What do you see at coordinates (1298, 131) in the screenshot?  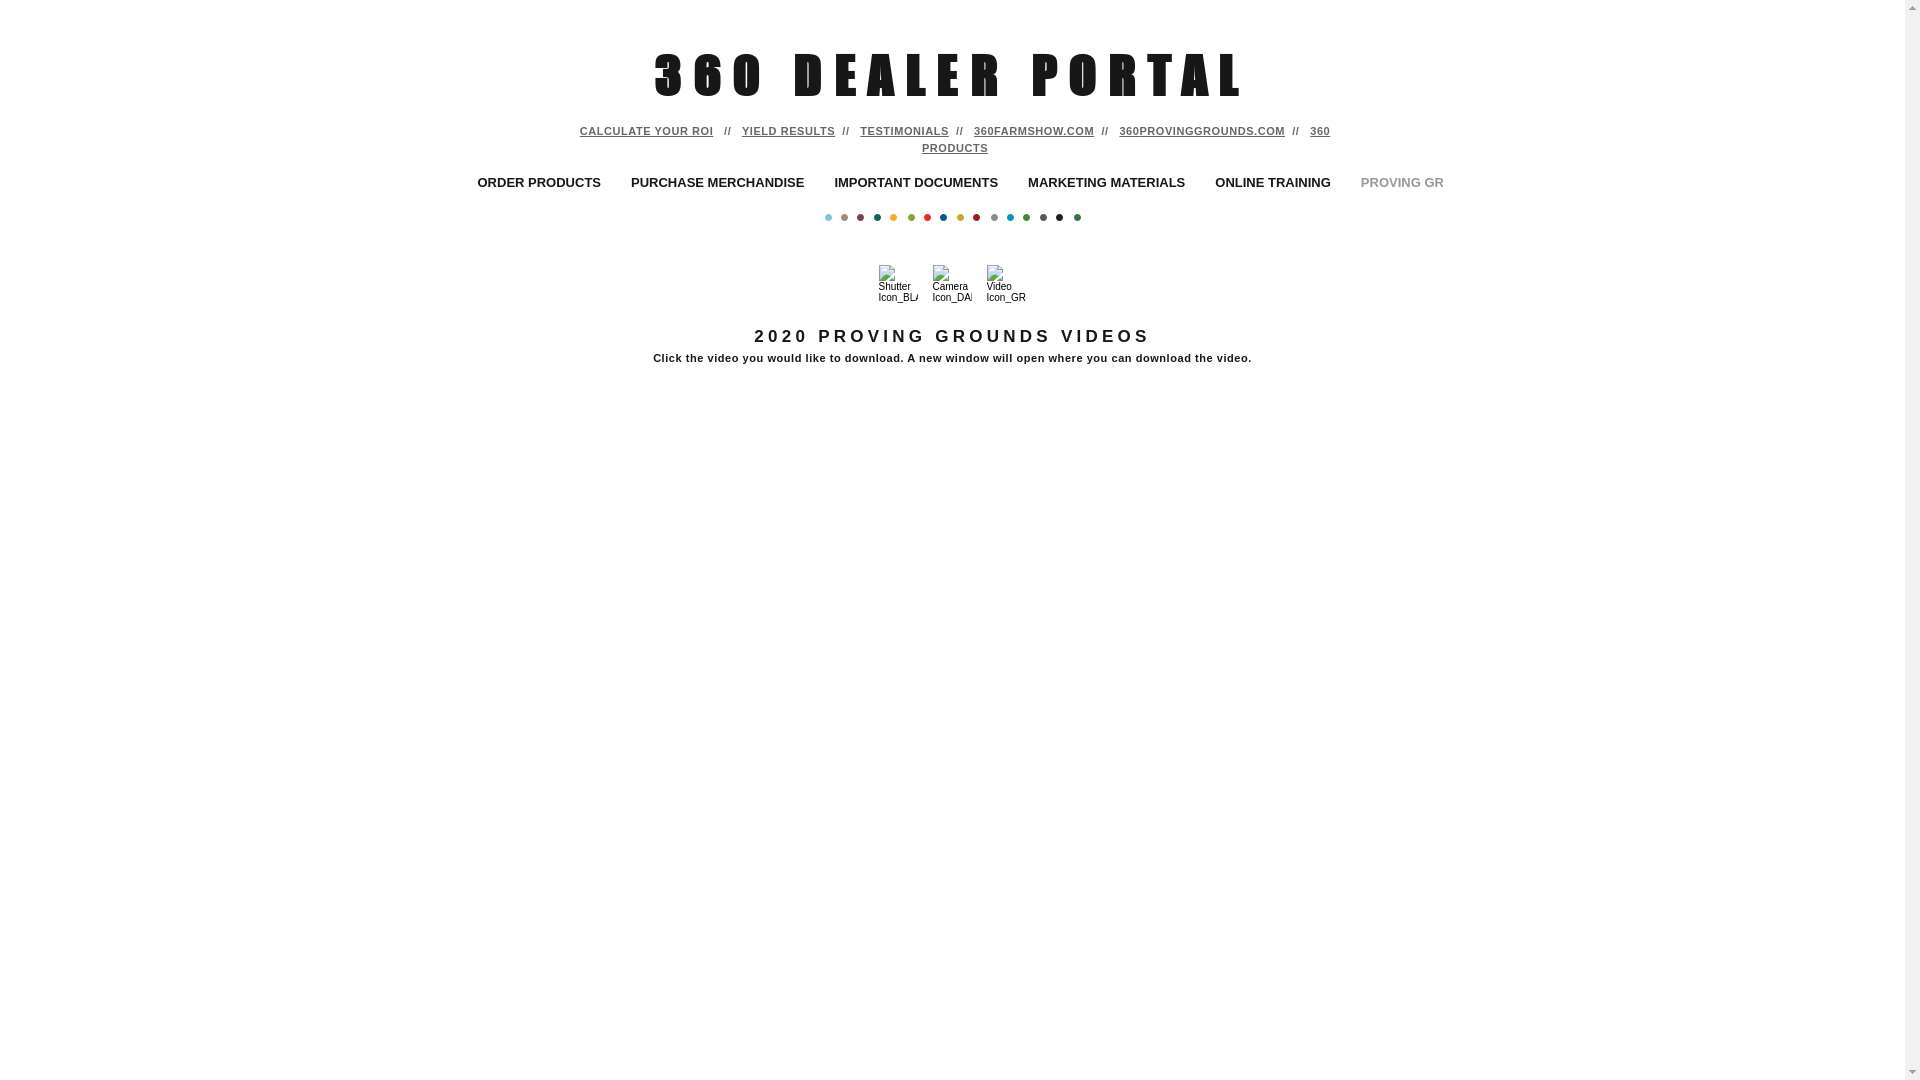 I see `  //   ` at bounding box center [1298, 131].